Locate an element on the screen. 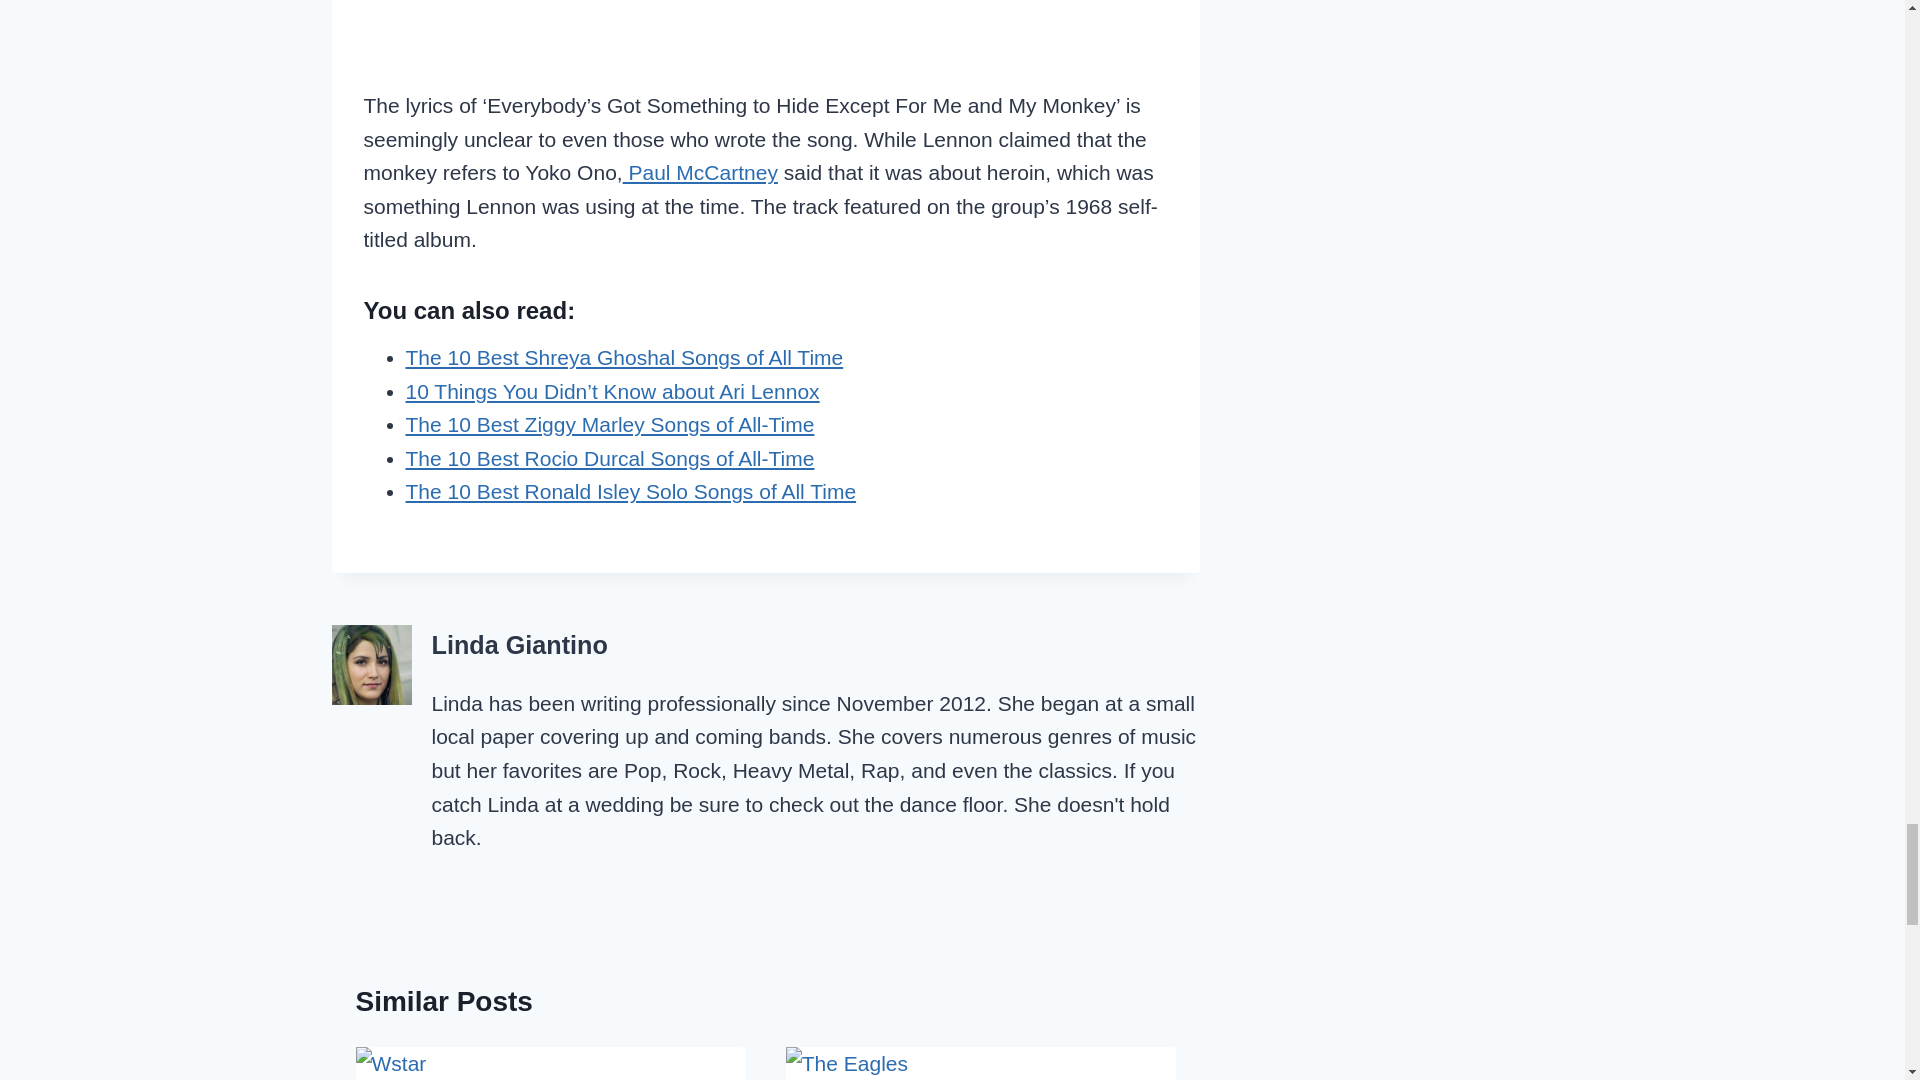 This screenshot has width=1920, height=1080. Linda Giantino is located at coordinates (520, 644).